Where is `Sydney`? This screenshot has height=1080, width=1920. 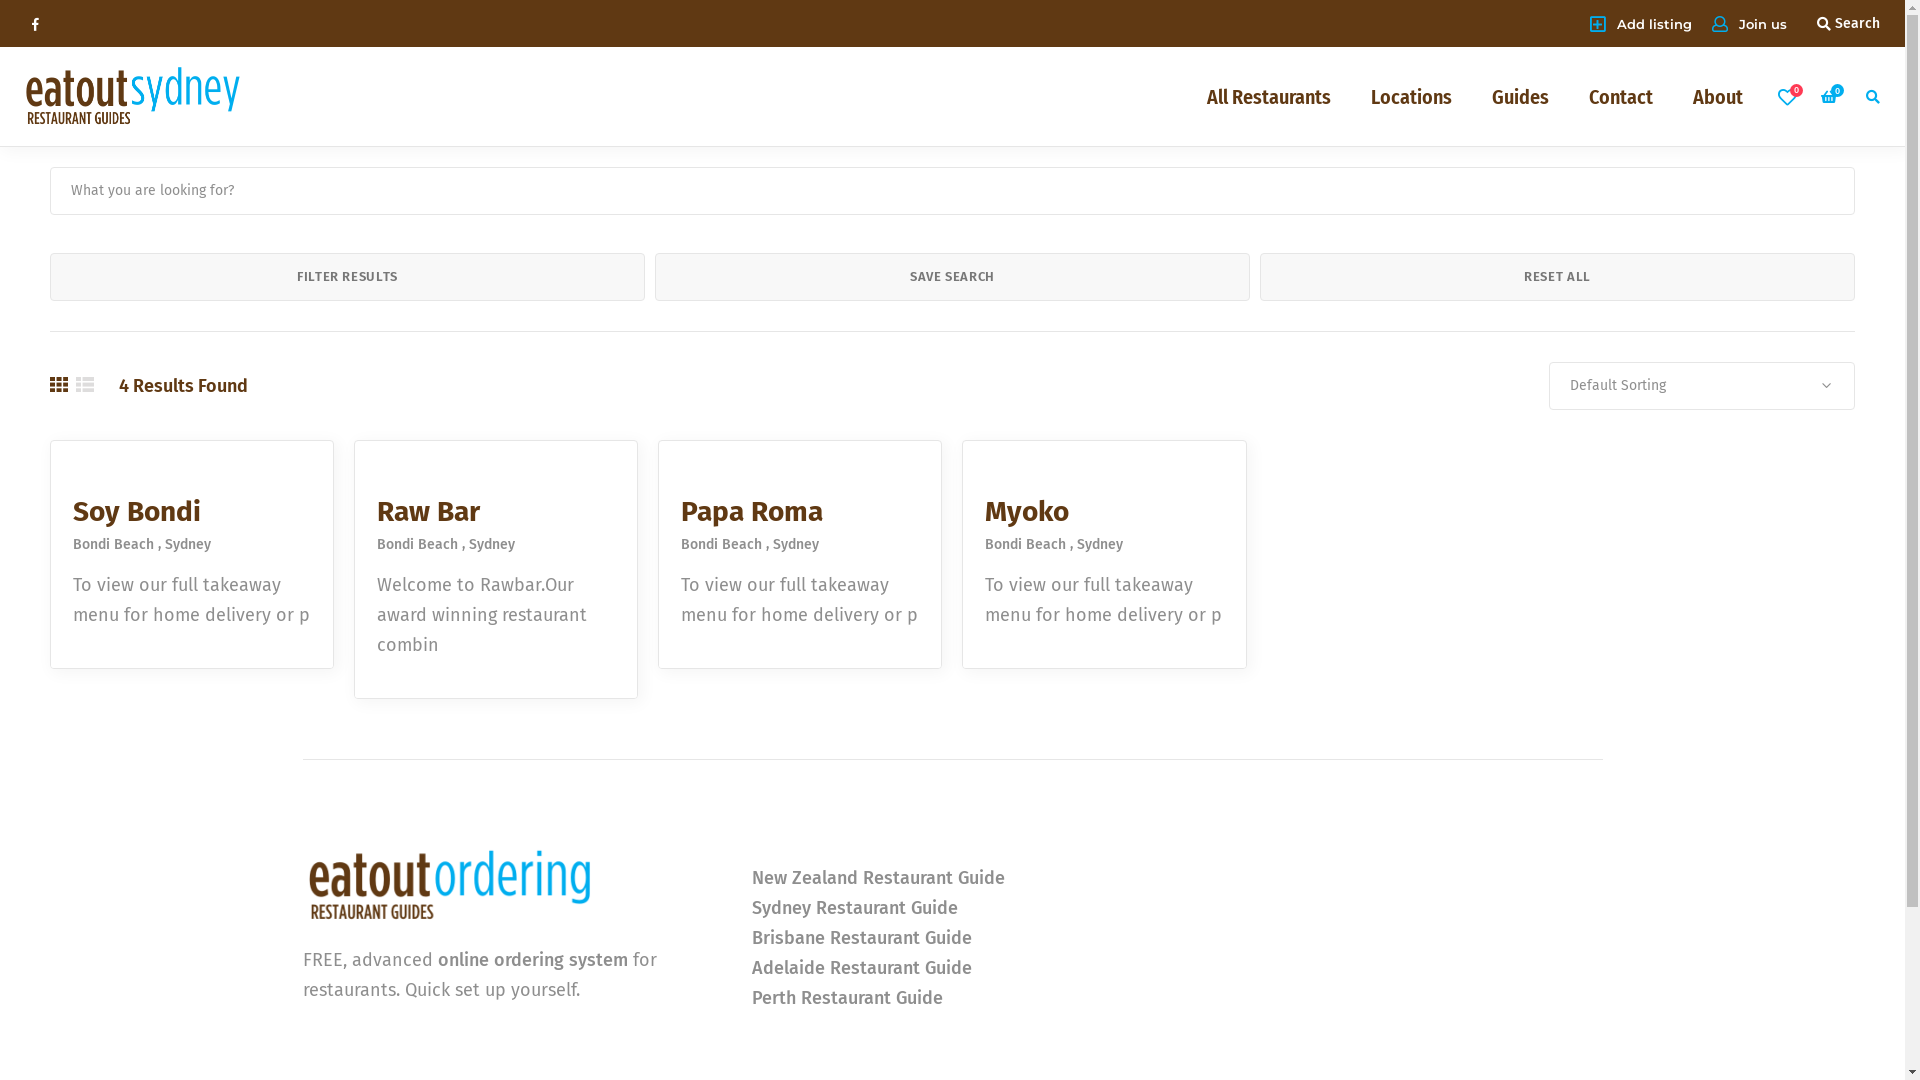
Sydney is located at coordinates (796, 544).